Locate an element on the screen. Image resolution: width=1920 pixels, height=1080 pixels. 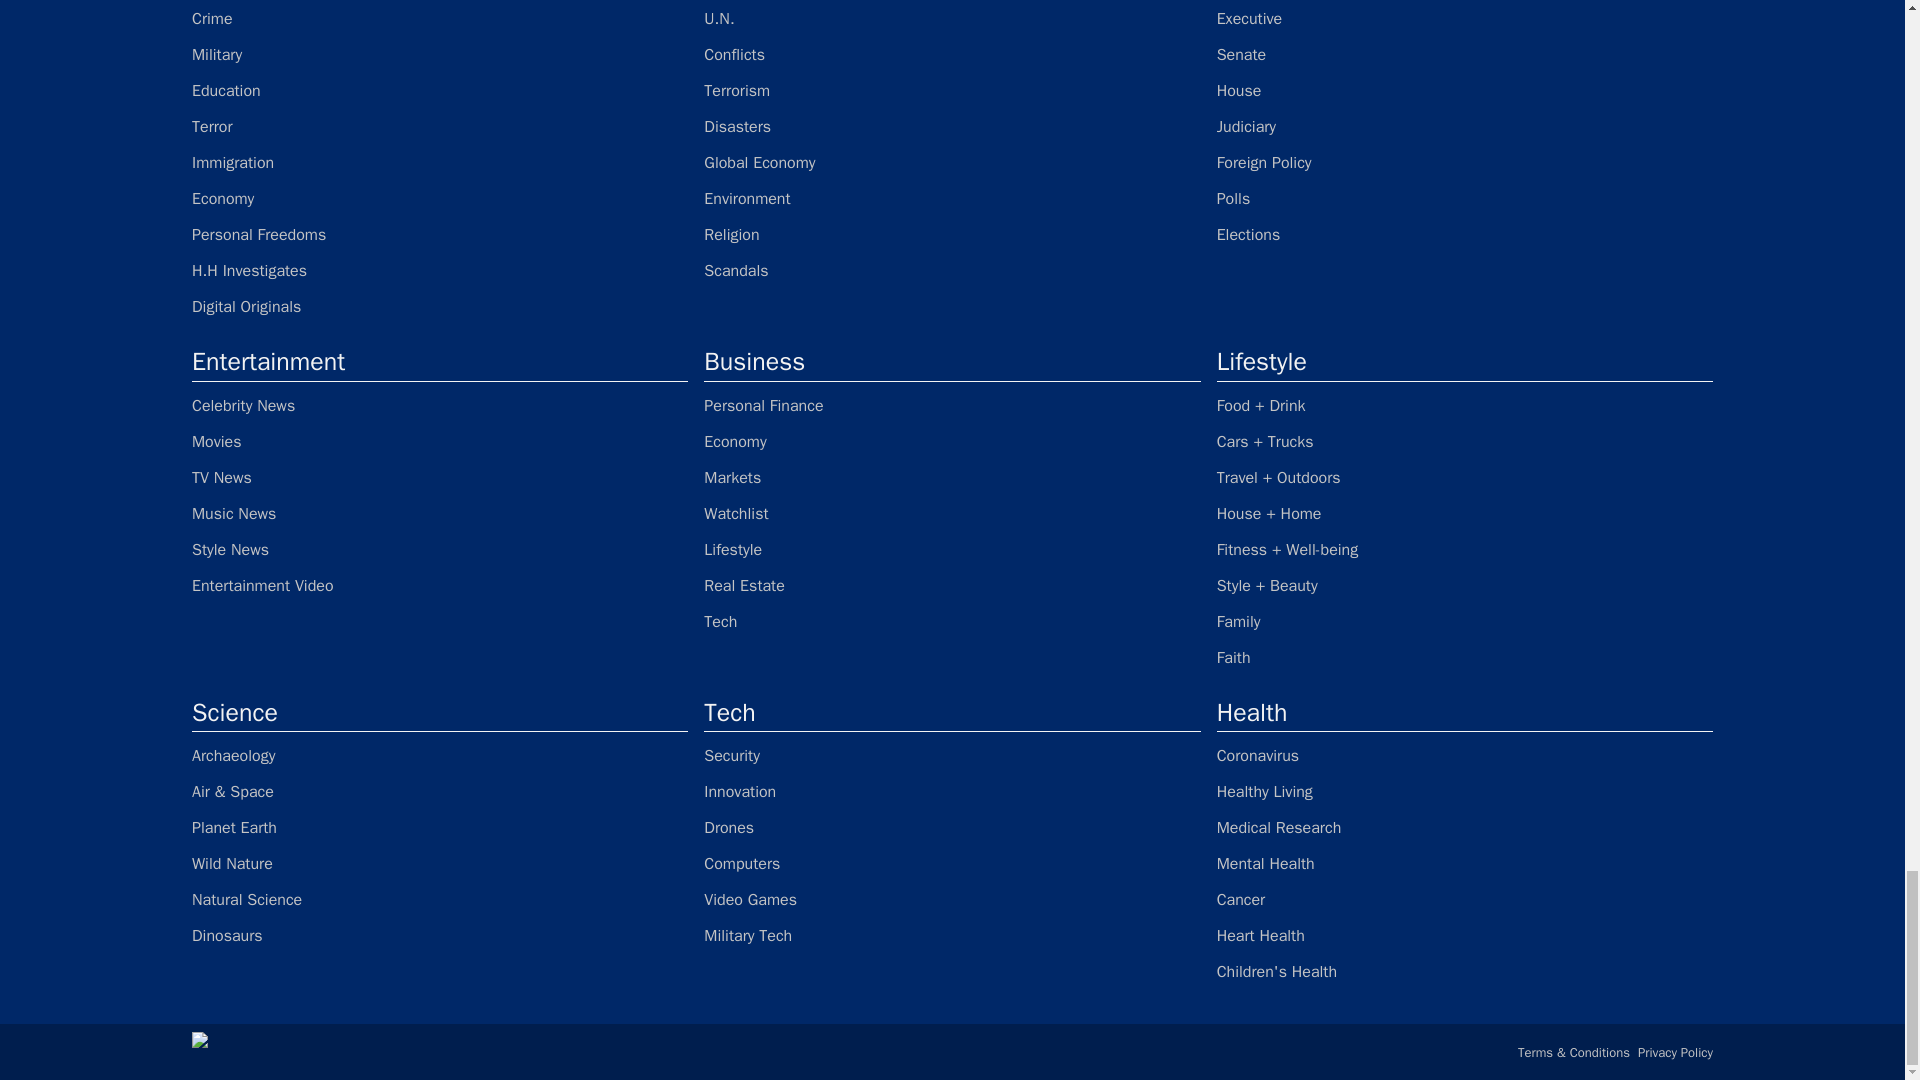
Education is located at coordinates (440, 90).